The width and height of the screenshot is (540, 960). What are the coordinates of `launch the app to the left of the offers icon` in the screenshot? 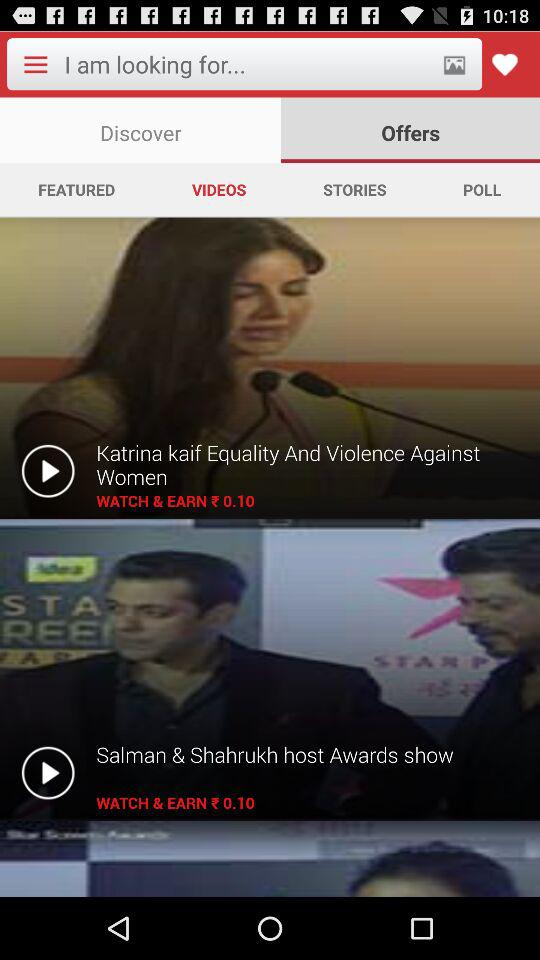 It's located at (140, 130).